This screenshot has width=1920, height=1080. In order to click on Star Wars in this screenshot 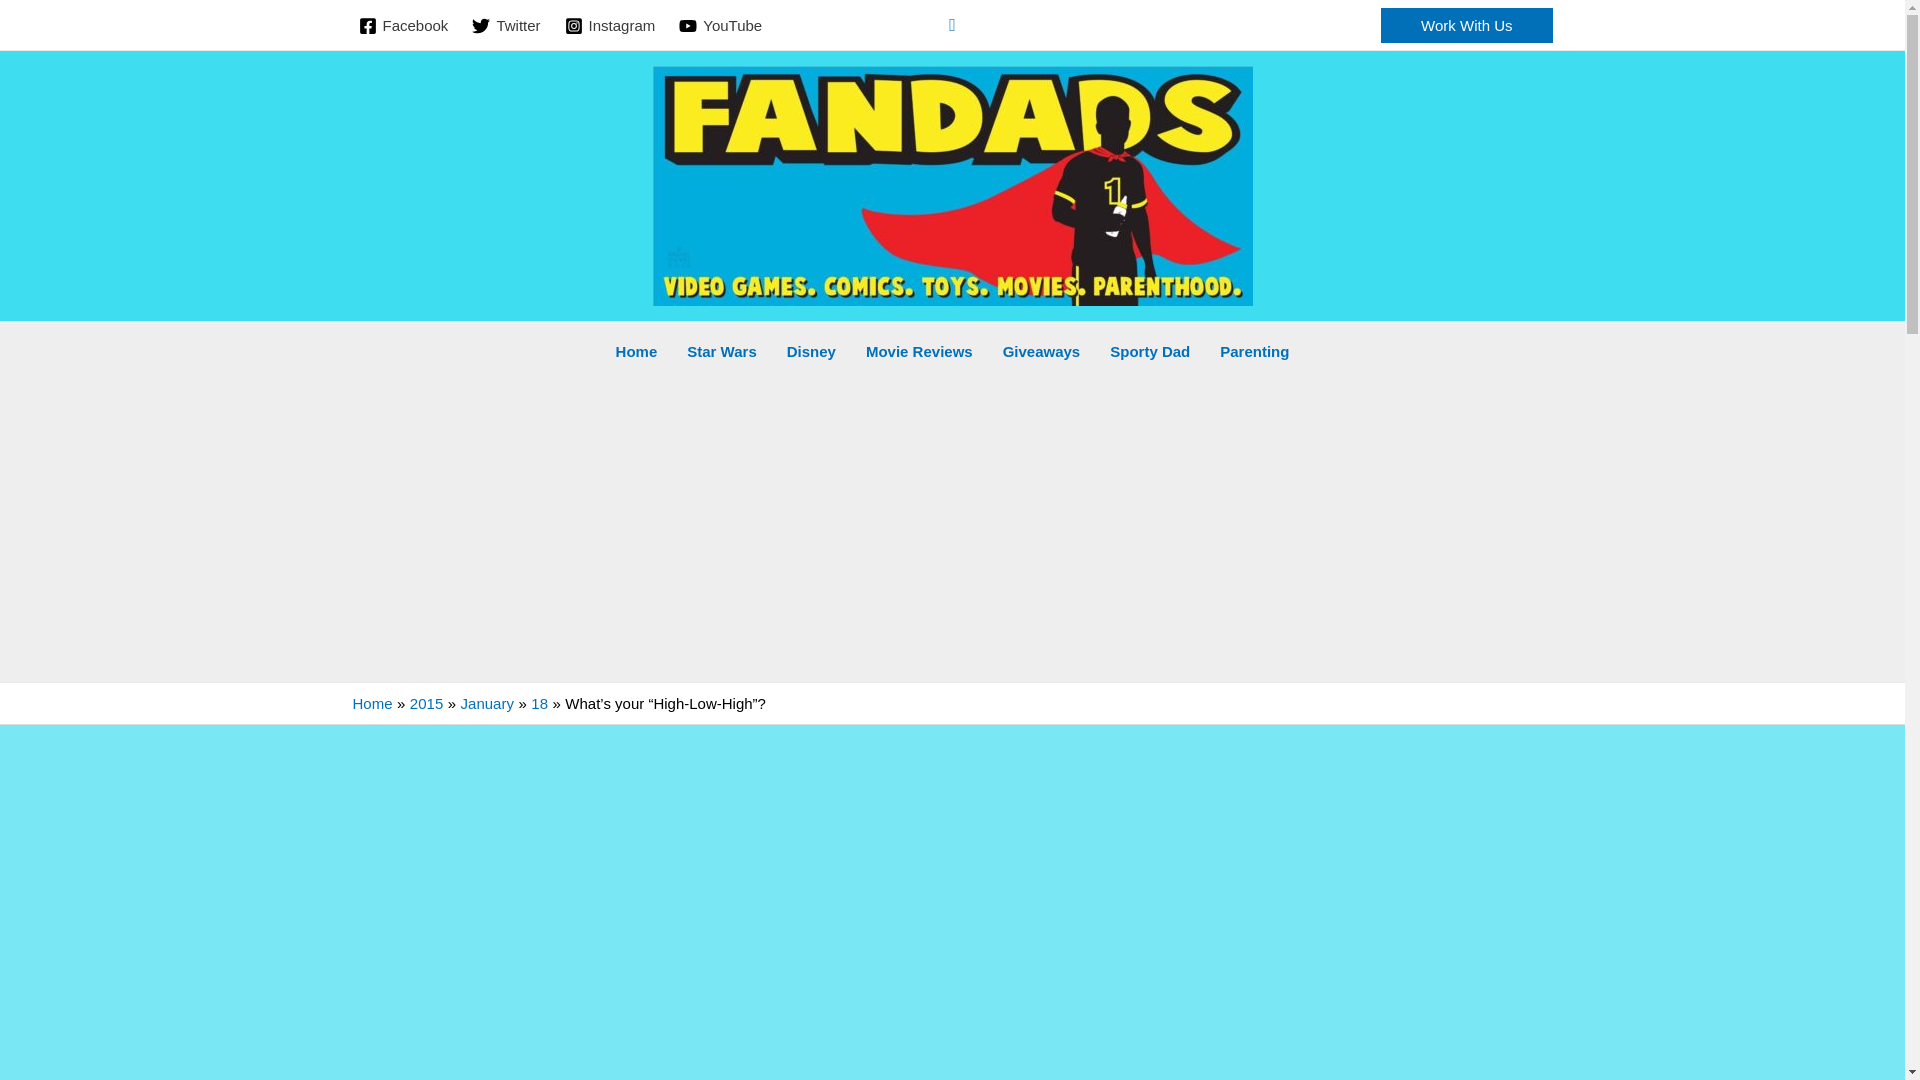, I will do `click(722, 352)`.